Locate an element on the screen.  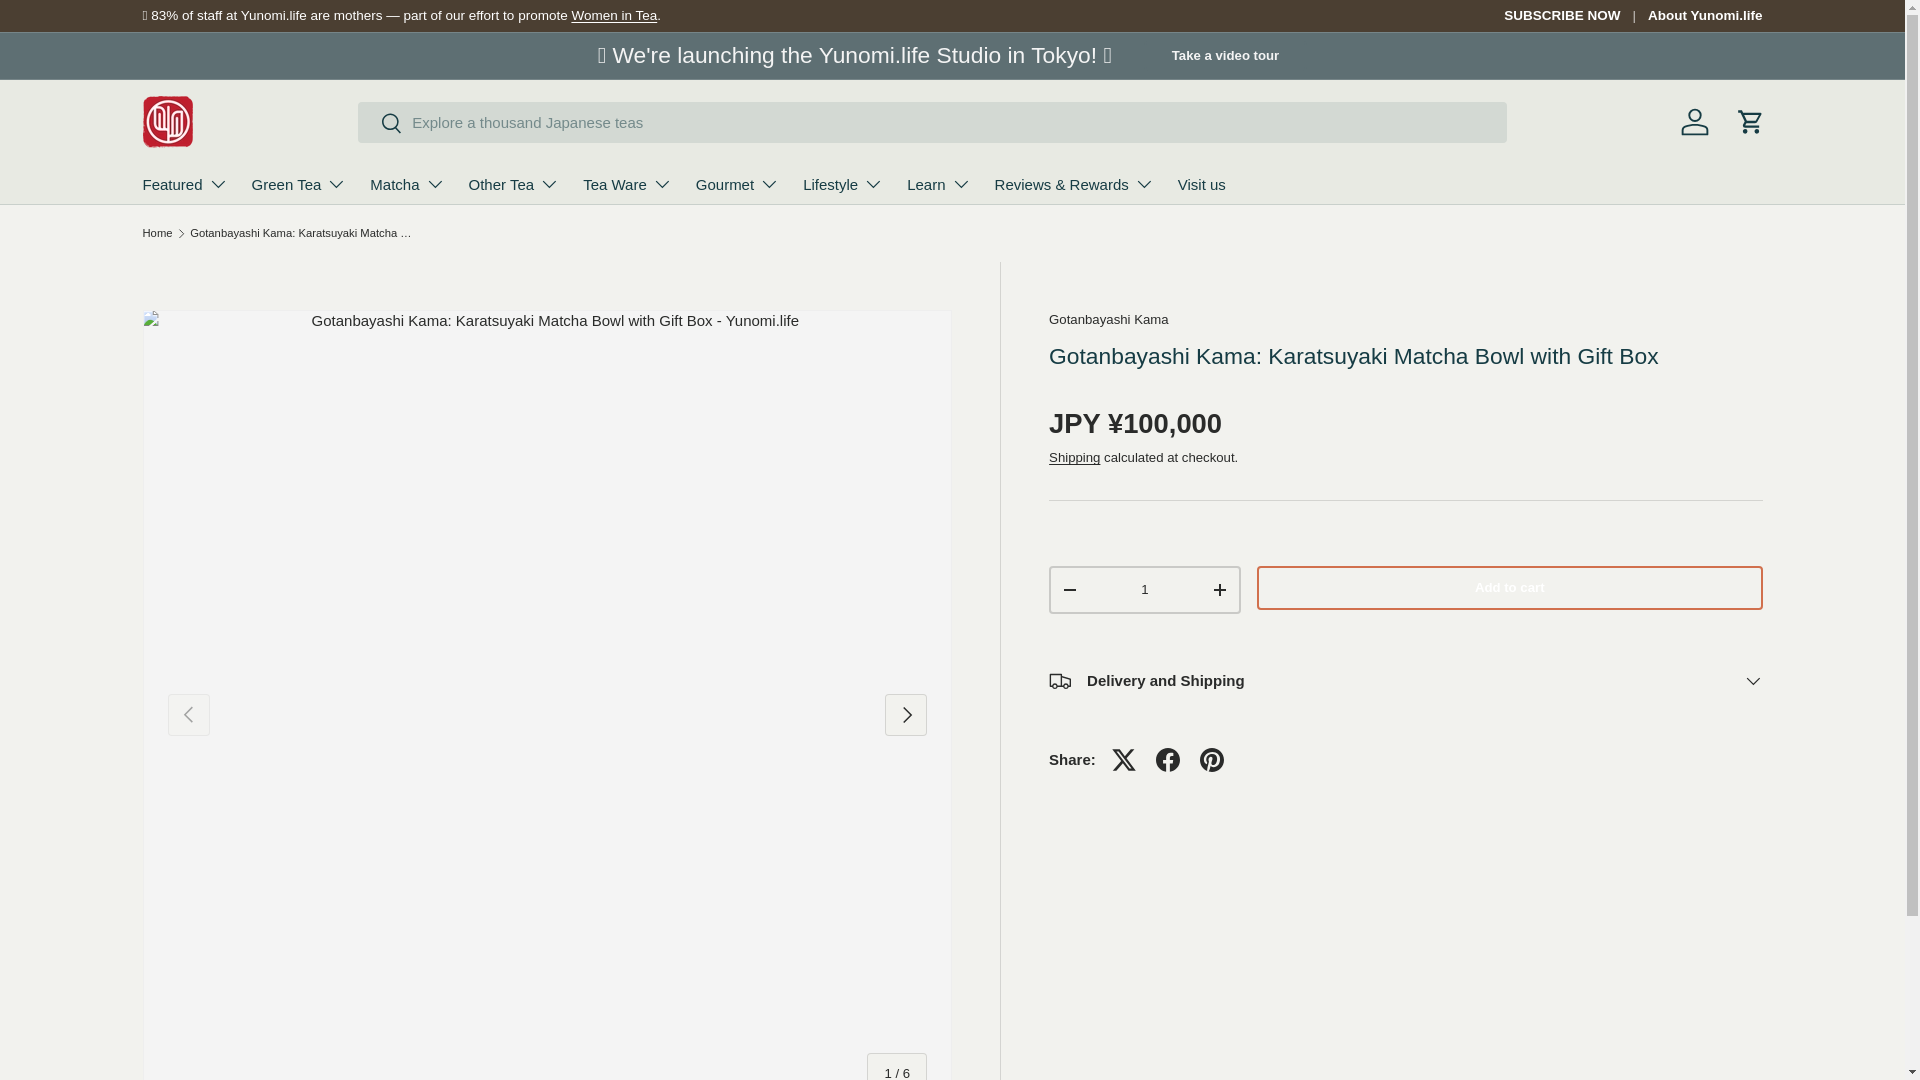
1 is located at coordinates (1144, 590).